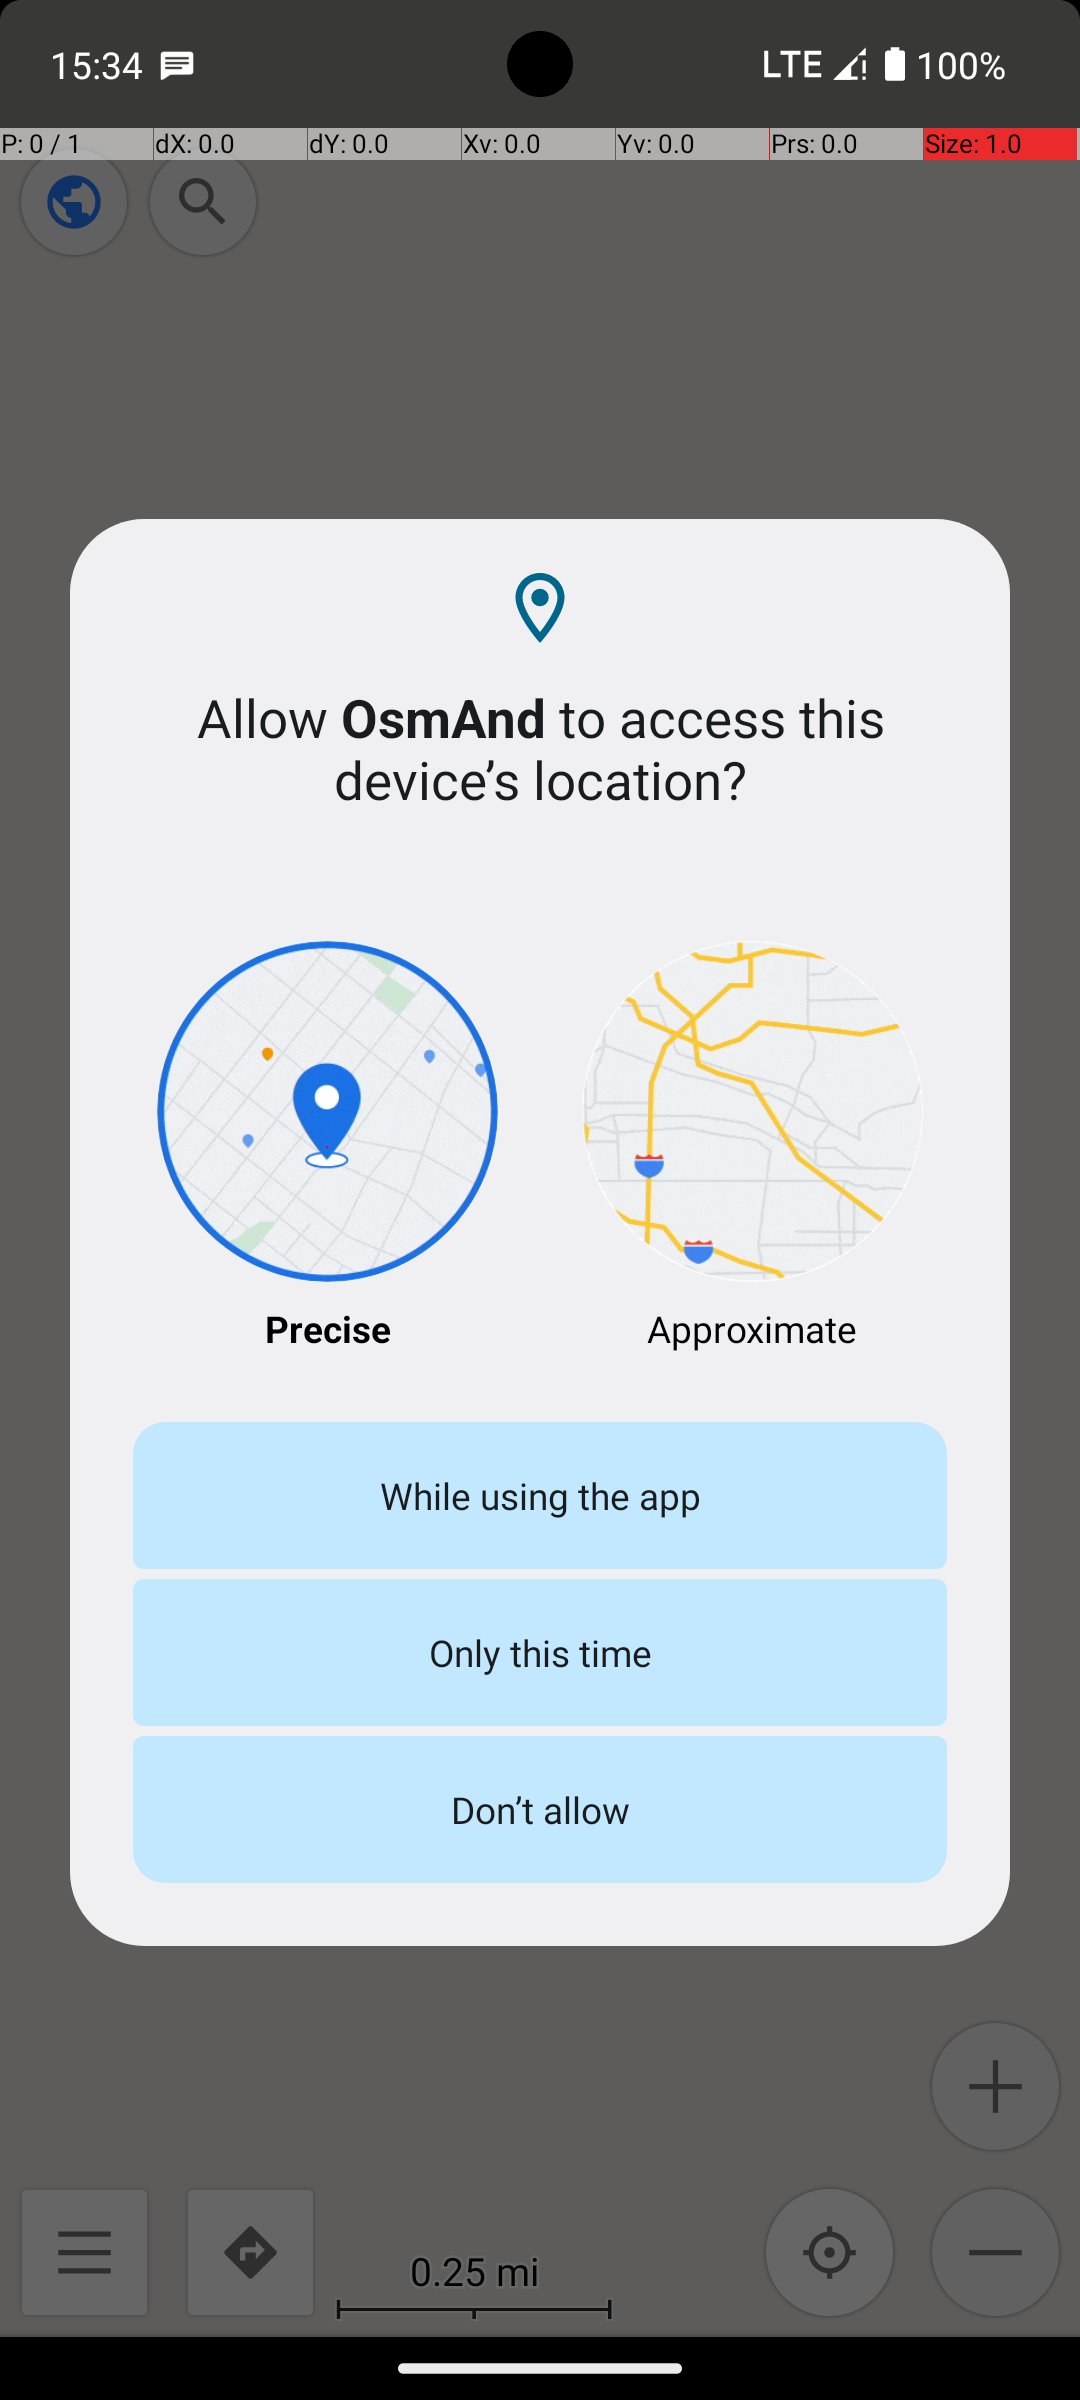  I want to click on Precise, so click(328, 1148).